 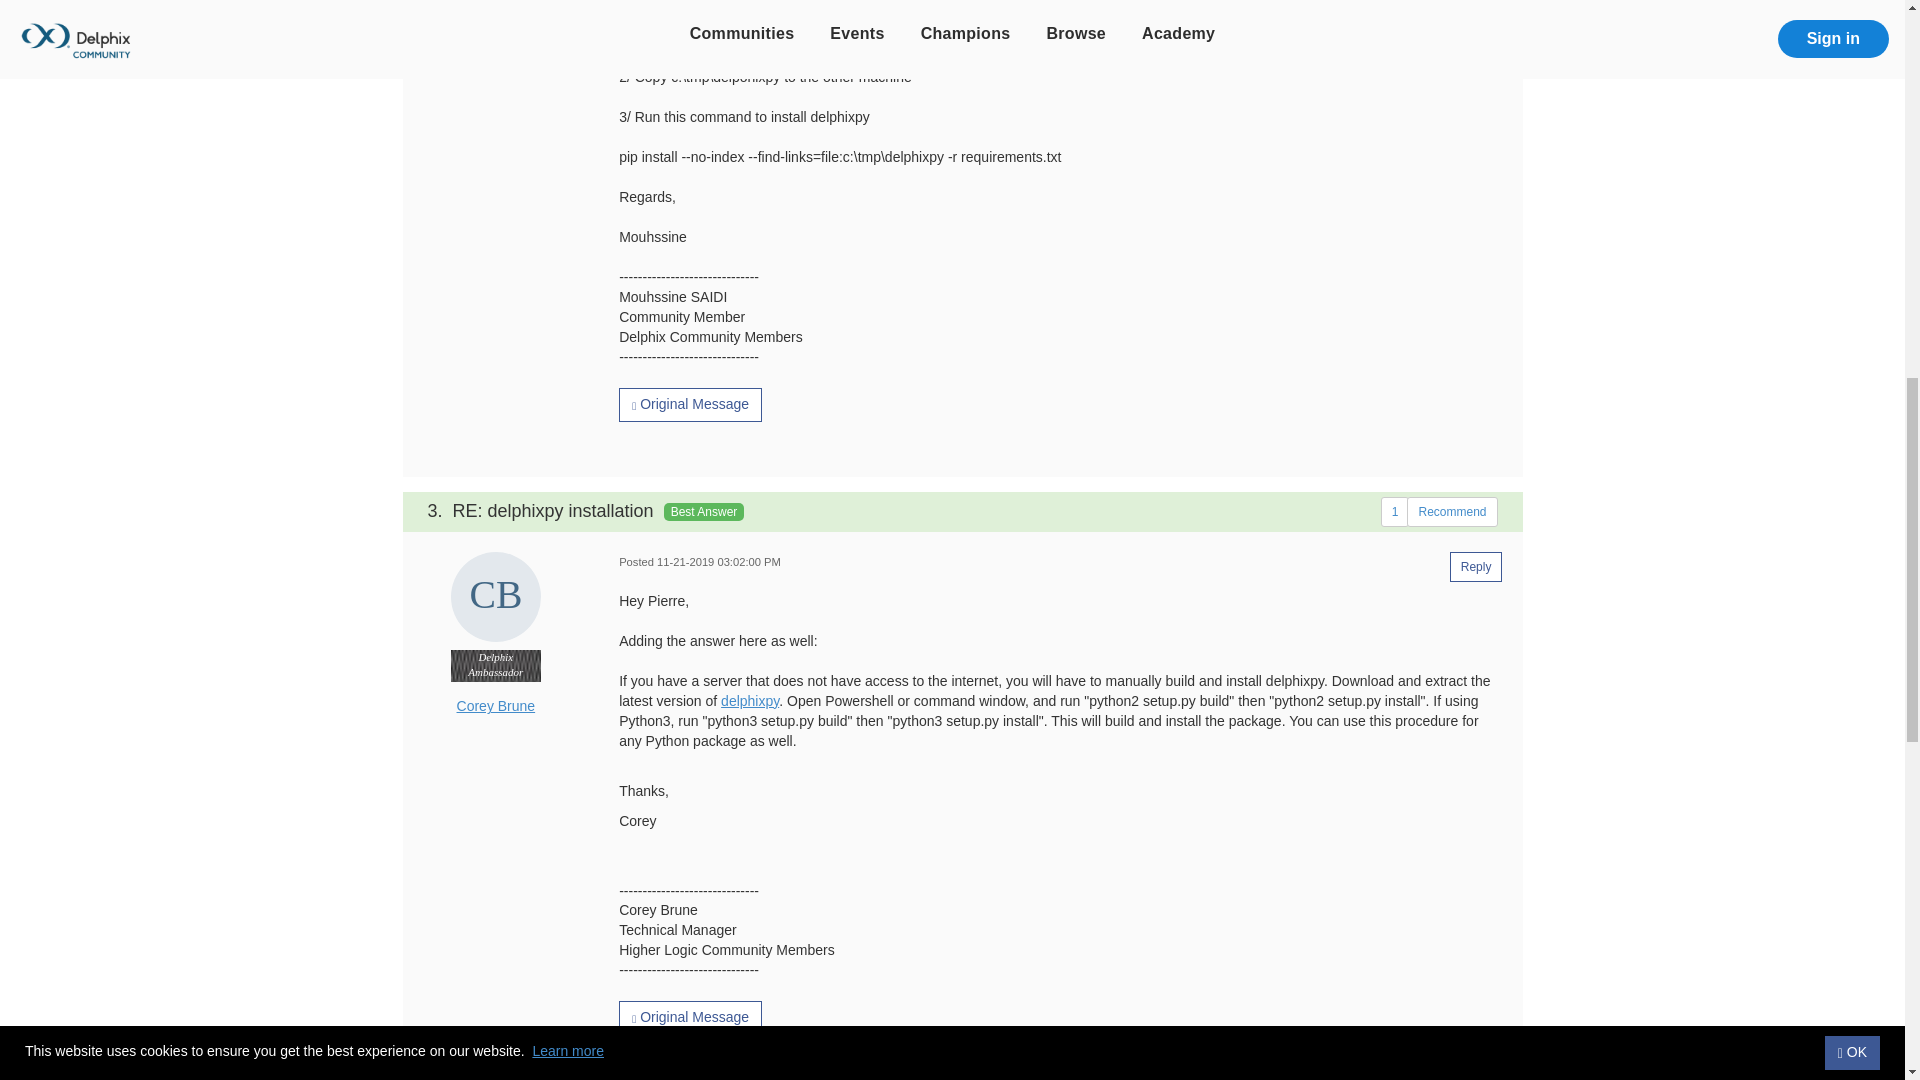 What do you see at coordinates (496, 596) in the screenshot?
I see `Corey Brune` at bounding box center [496, 596].